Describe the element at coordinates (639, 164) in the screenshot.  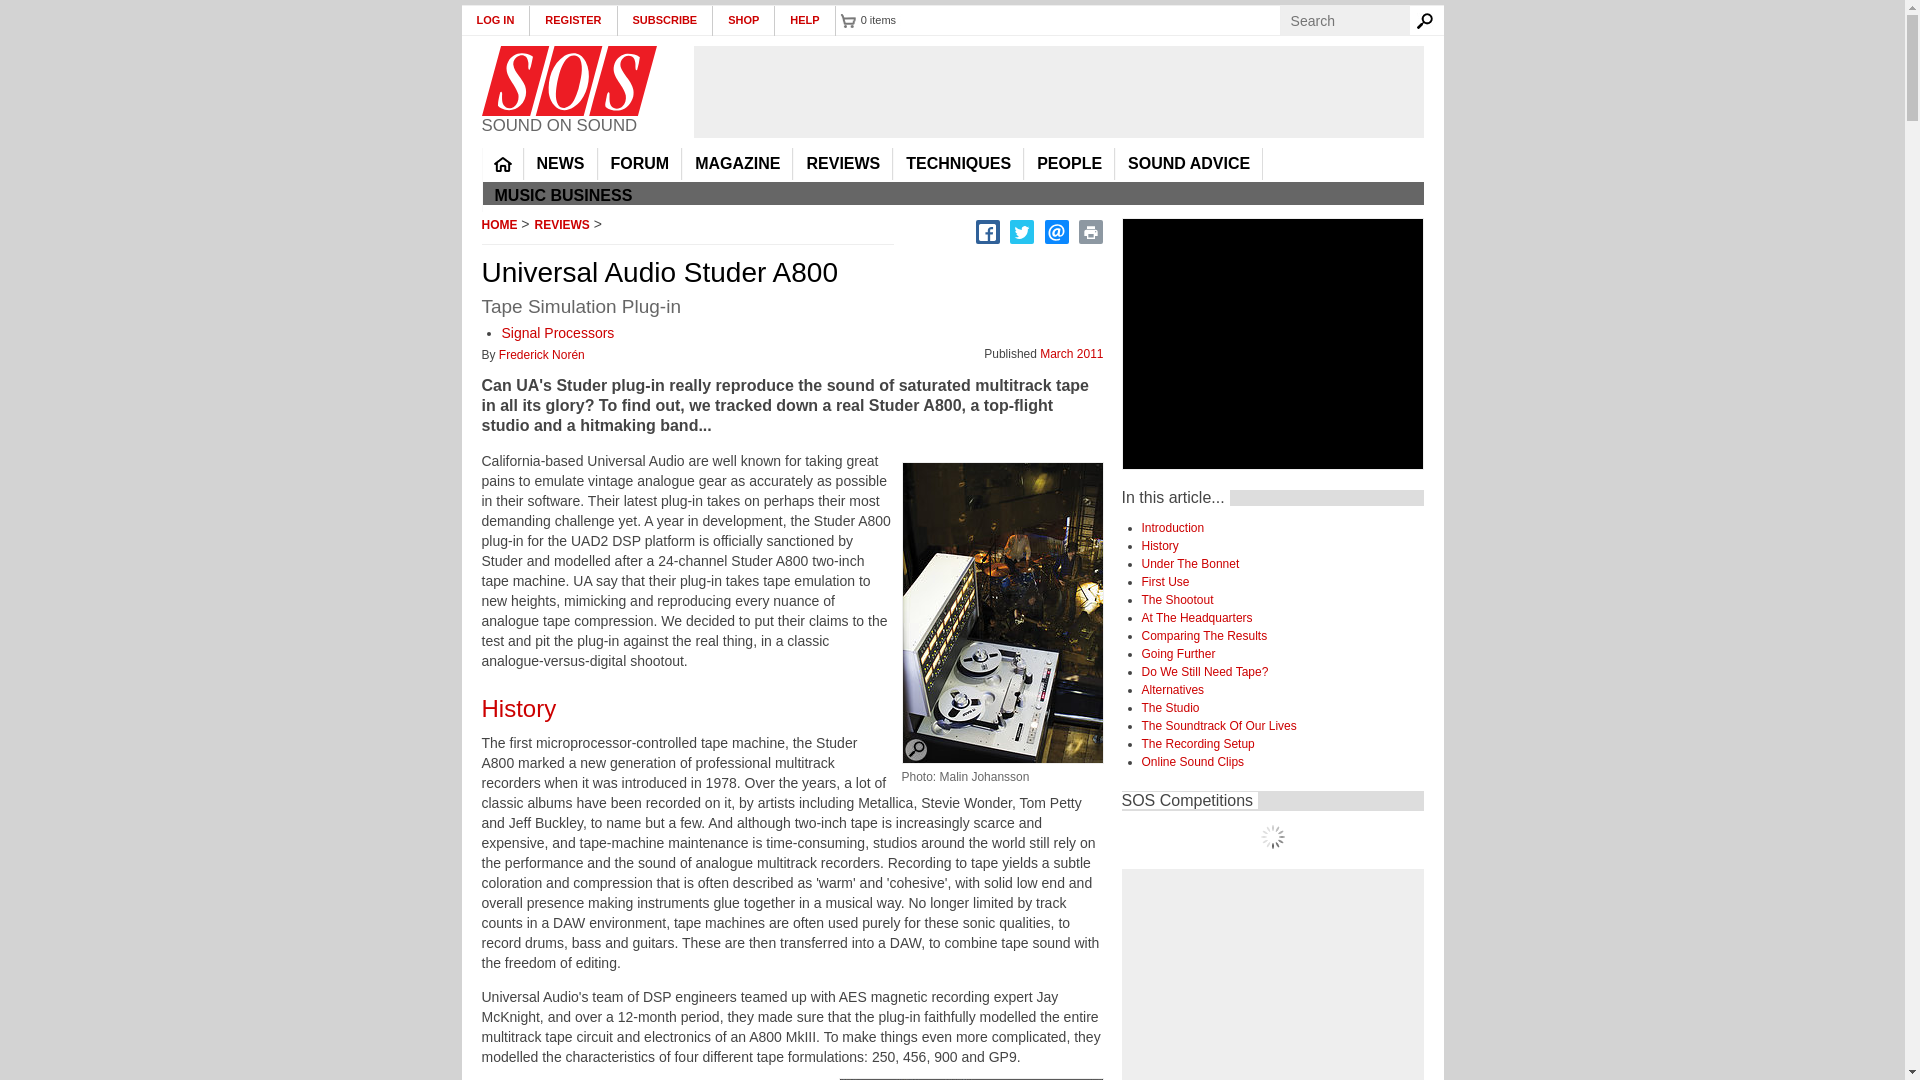
I see `FORUM` at that location.